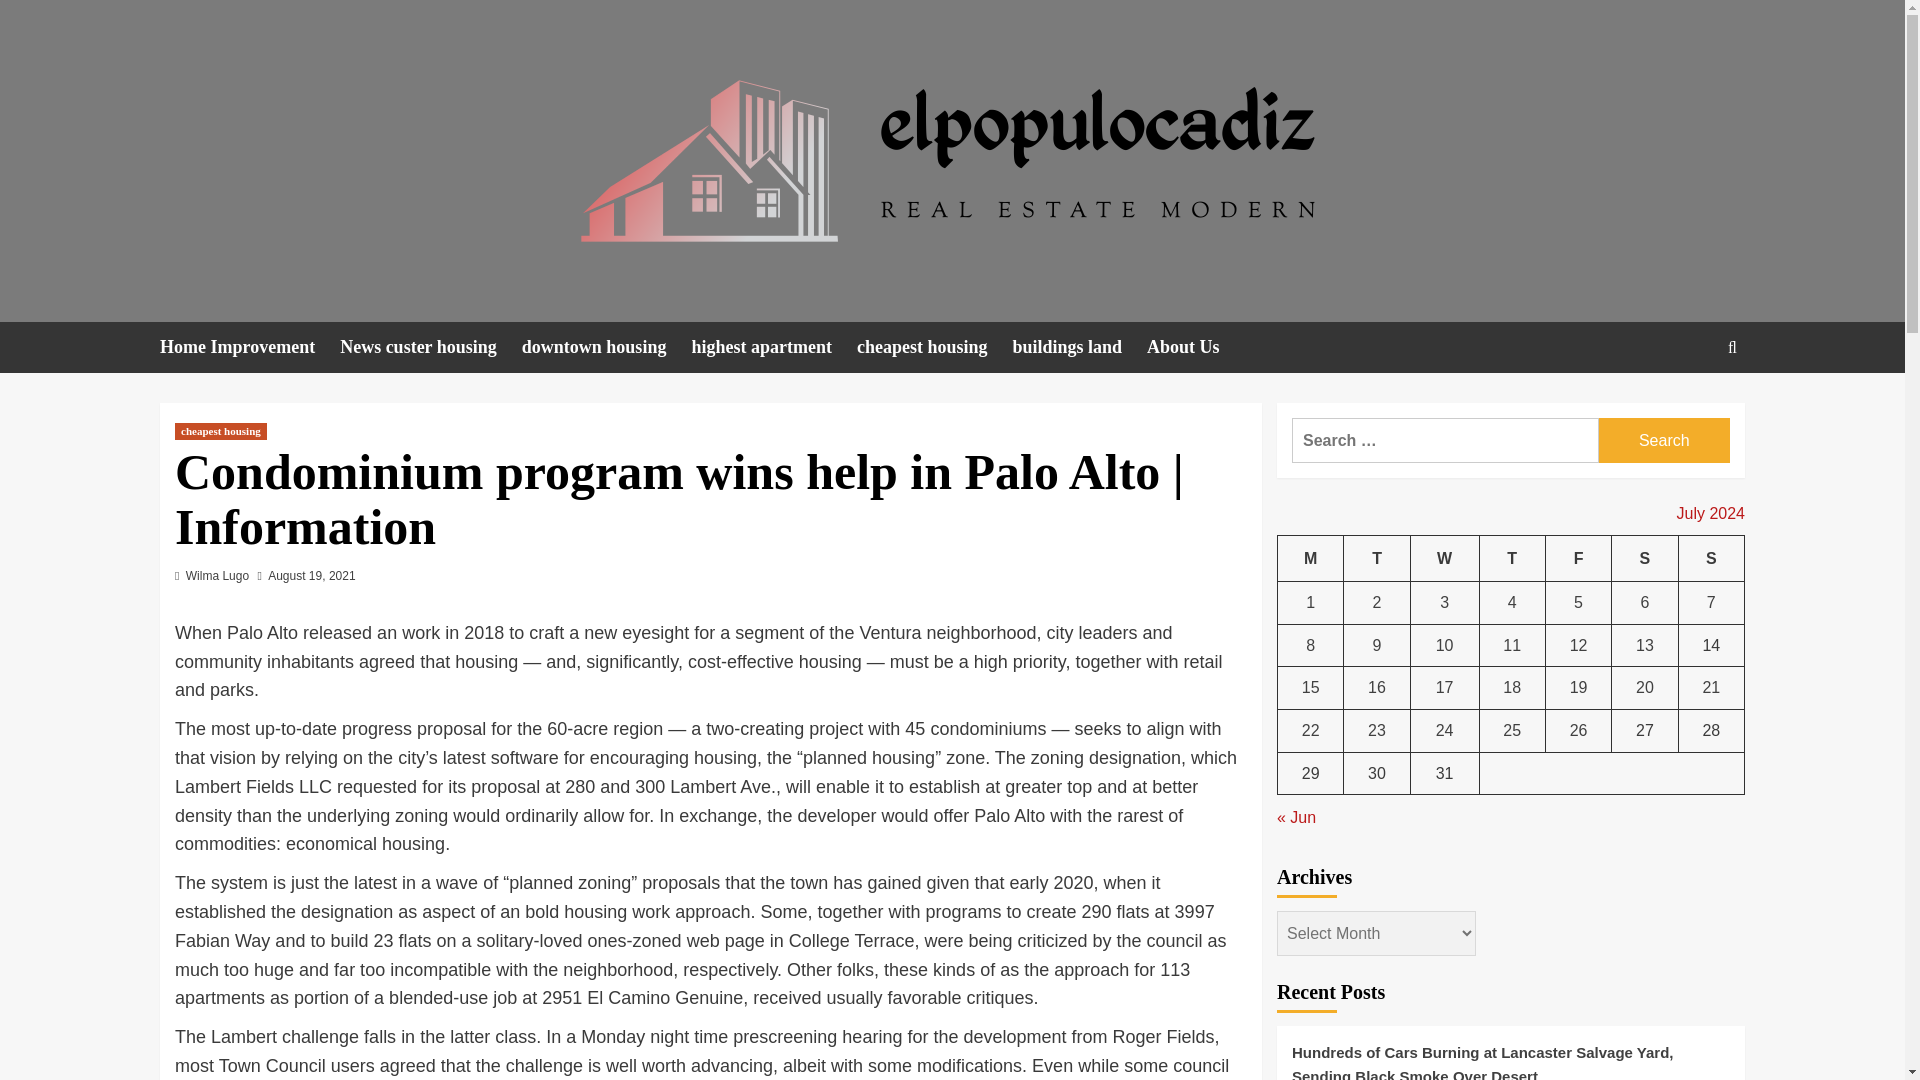  What do you see at coordinates (1686, 408) in the screenshot?
I see `Search` at bounding box center [1686, 408].